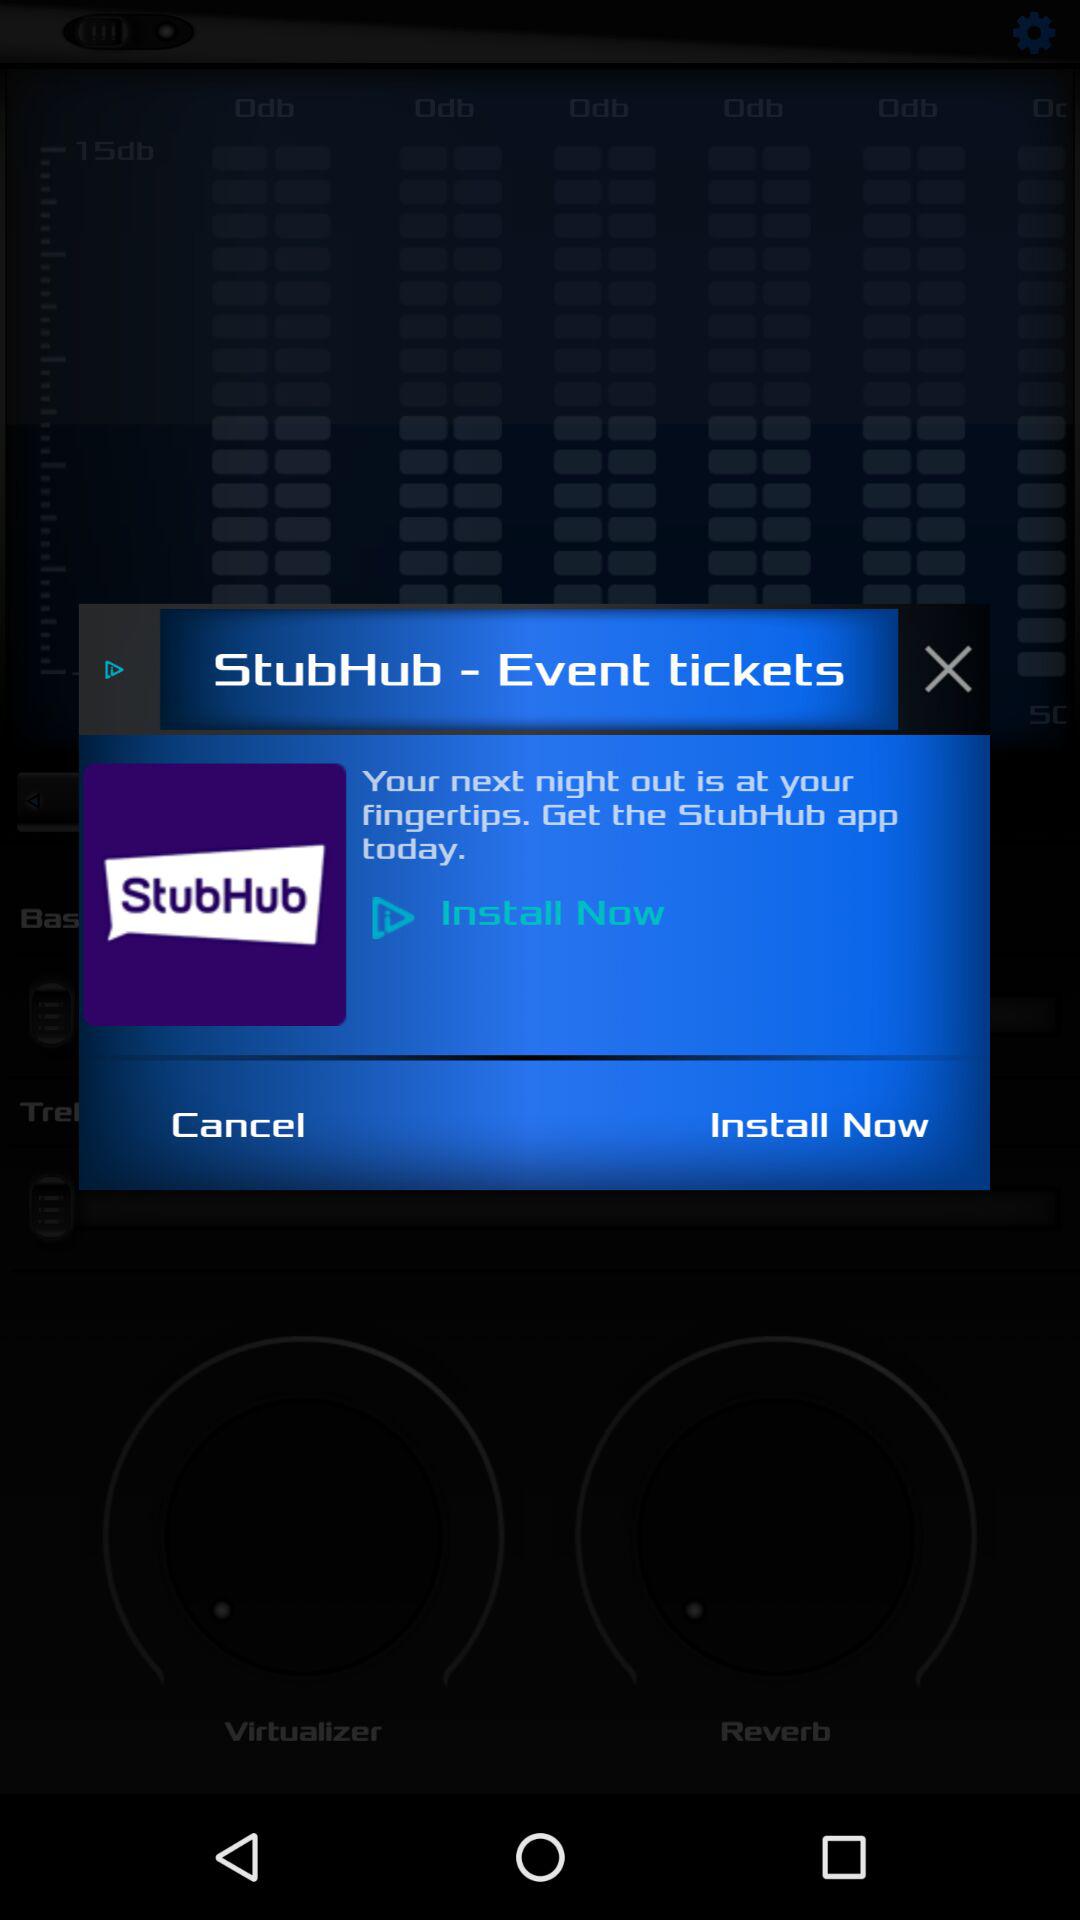 The width and height of the screenshot is (1080, 1920). I want to click on exit, so click(959, 669).